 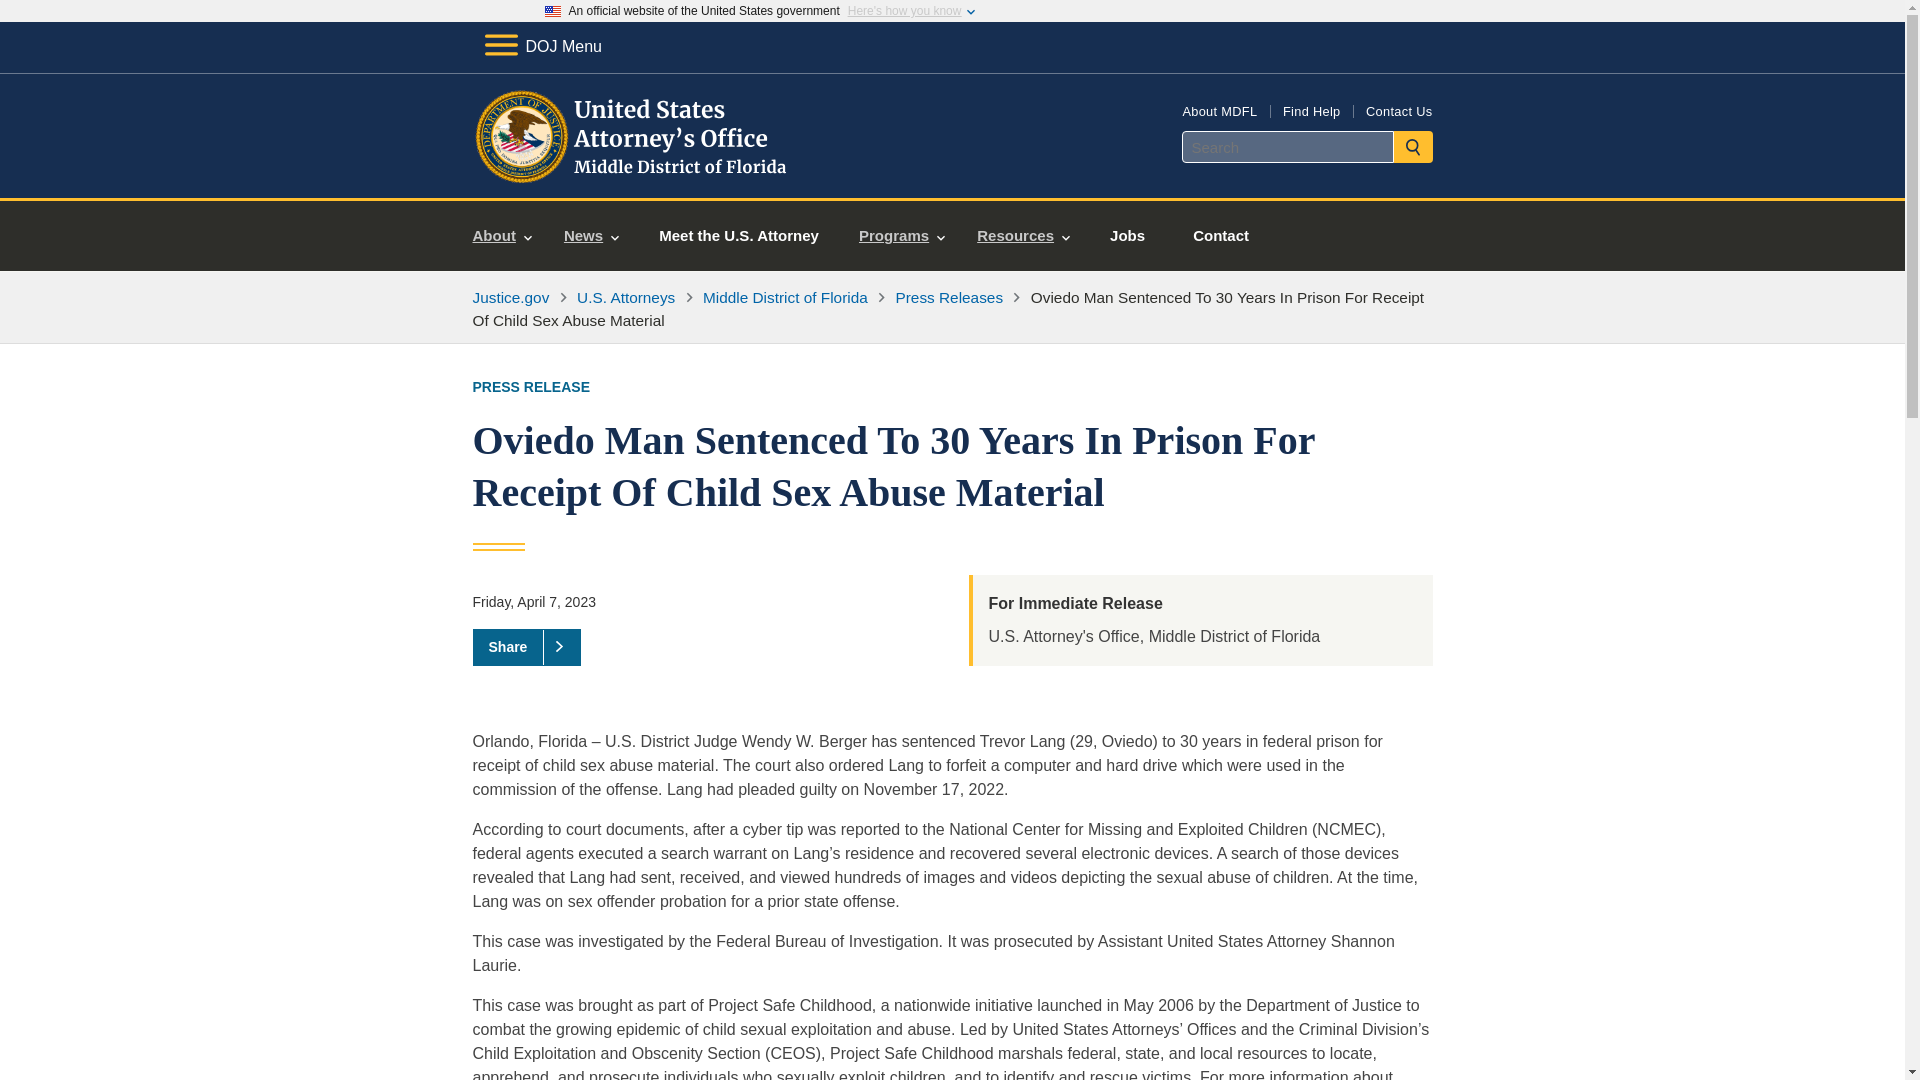 I want to click on U.S. Attorneys, so click(x=626, y=297).